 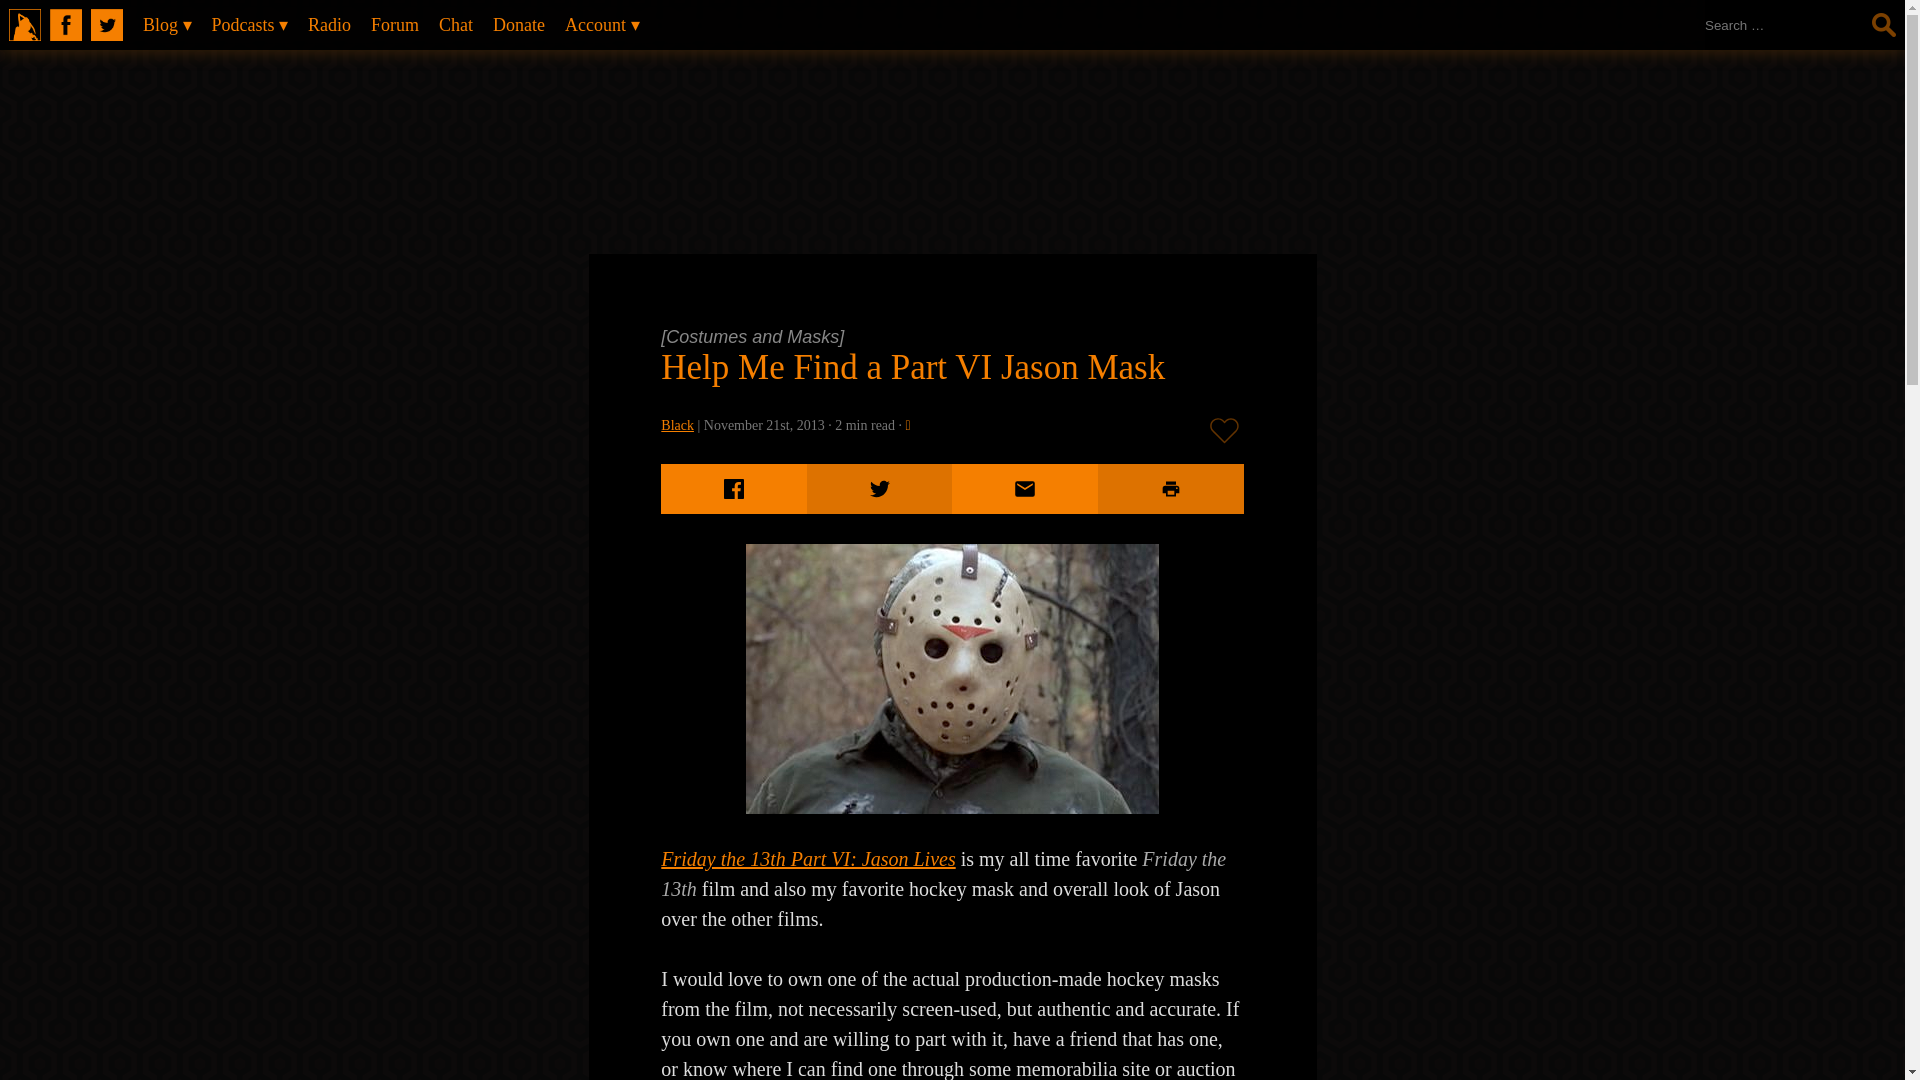 What do you see at coordinates (328, 24) in the screenshot?
I see `Radio` at bounding box center [328, 24].